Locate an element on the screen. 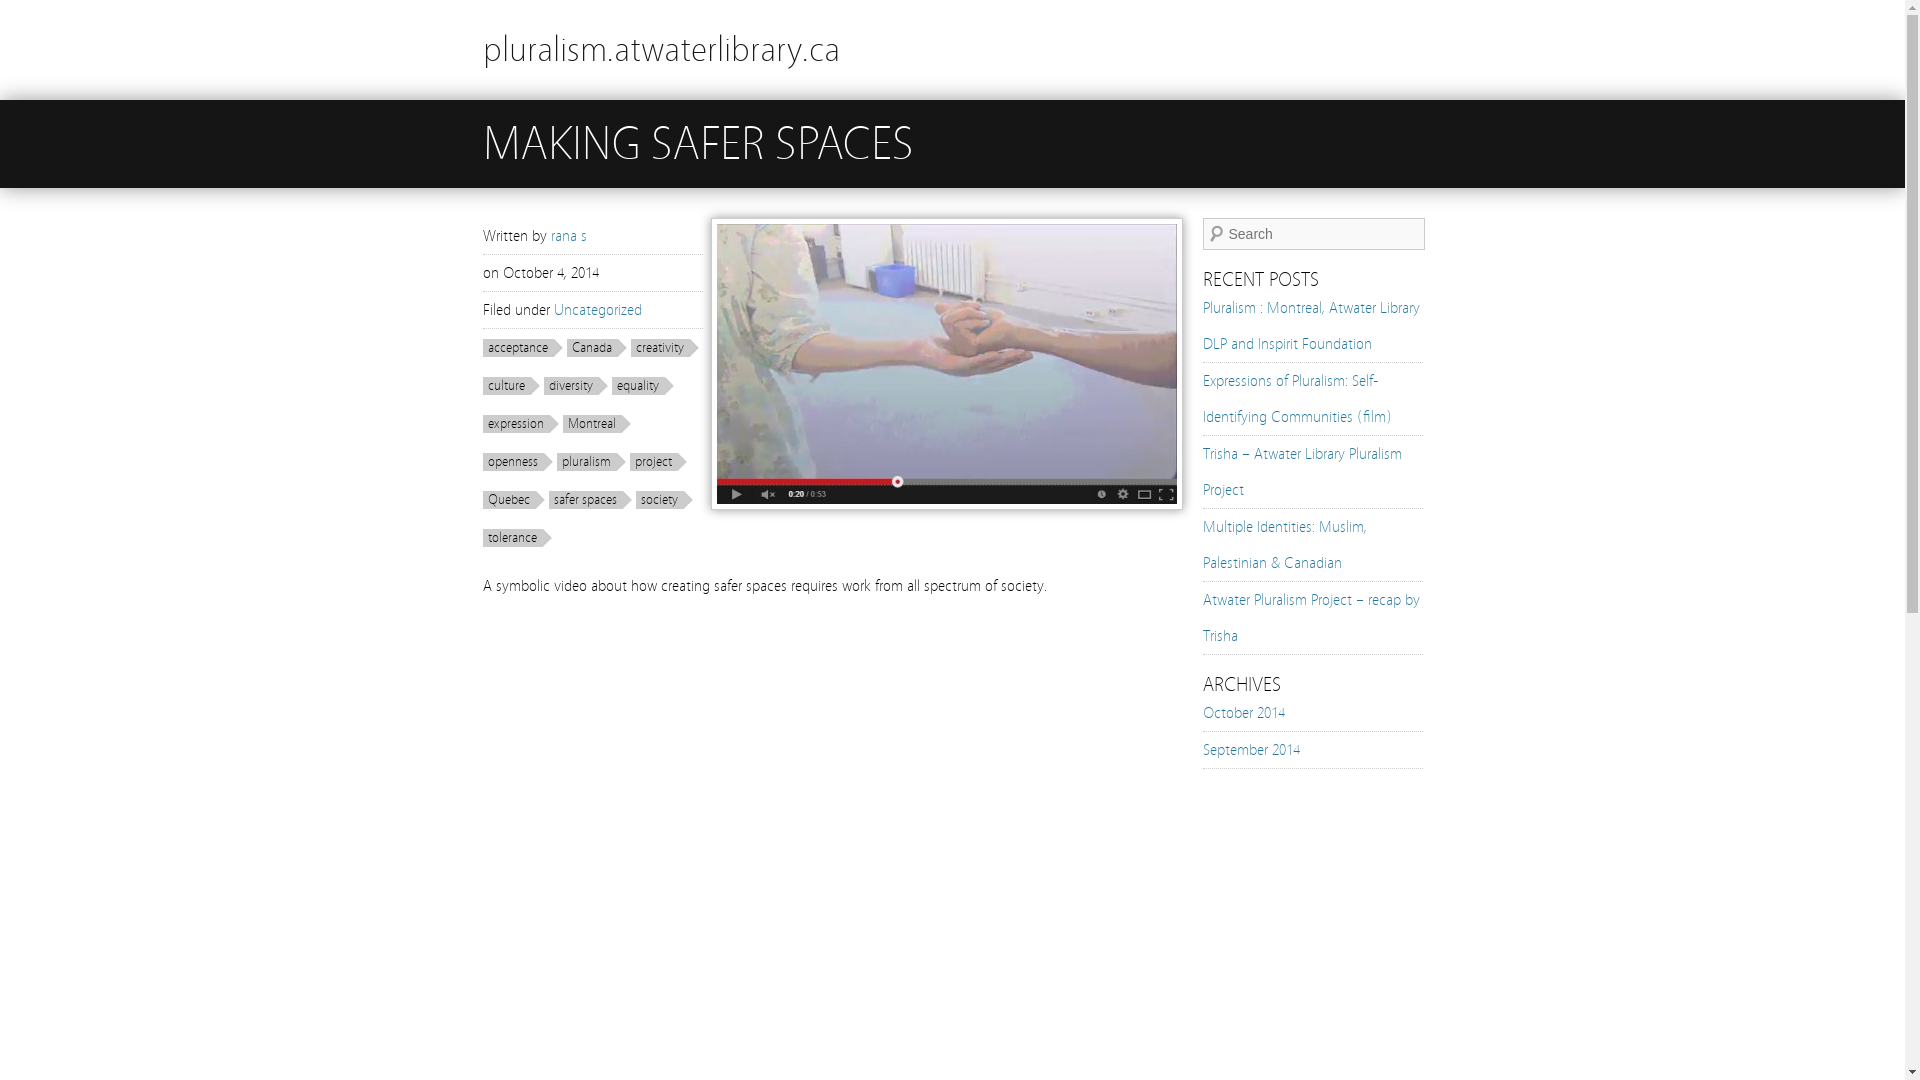 The image size is (1920, 1080). diversity is located at coordinates (576, 386).